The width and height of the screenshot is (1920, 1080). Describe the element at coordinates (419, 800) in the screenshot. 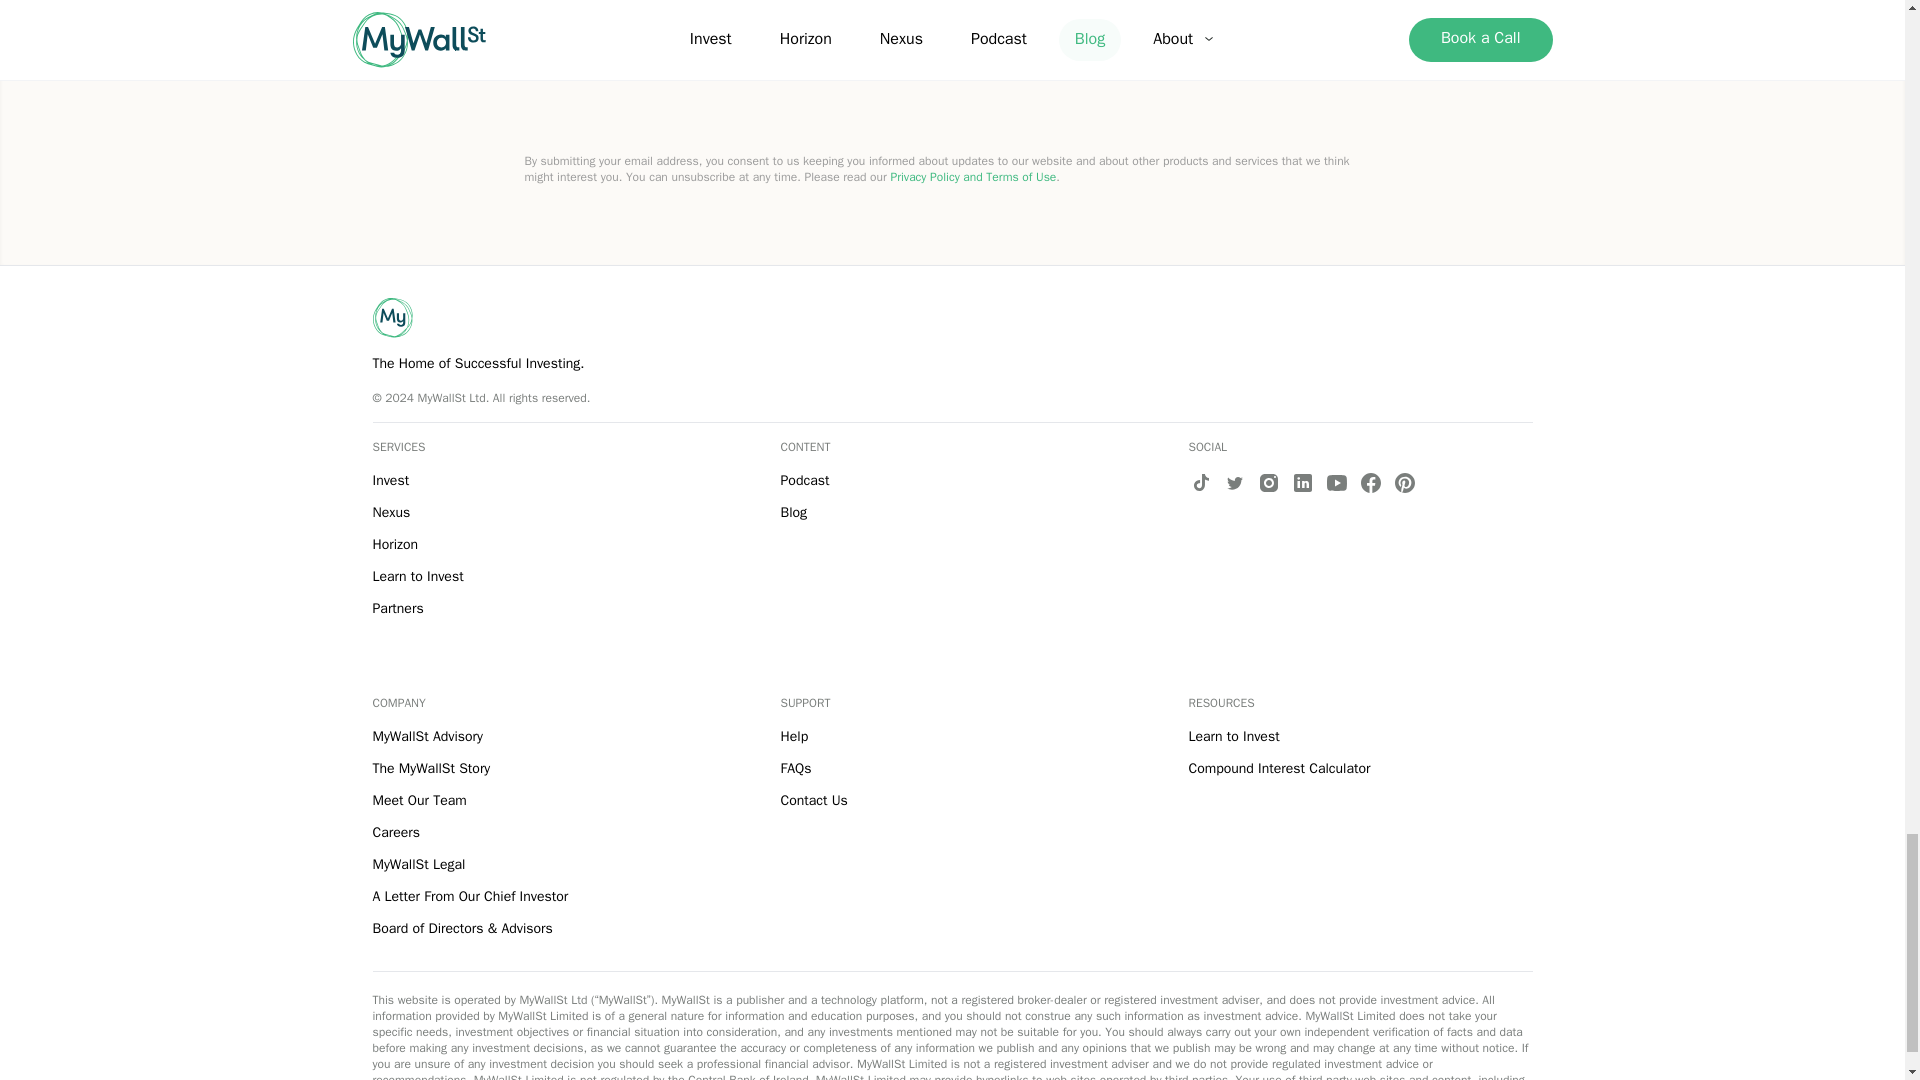

I see `Meet Our Team` at that location.